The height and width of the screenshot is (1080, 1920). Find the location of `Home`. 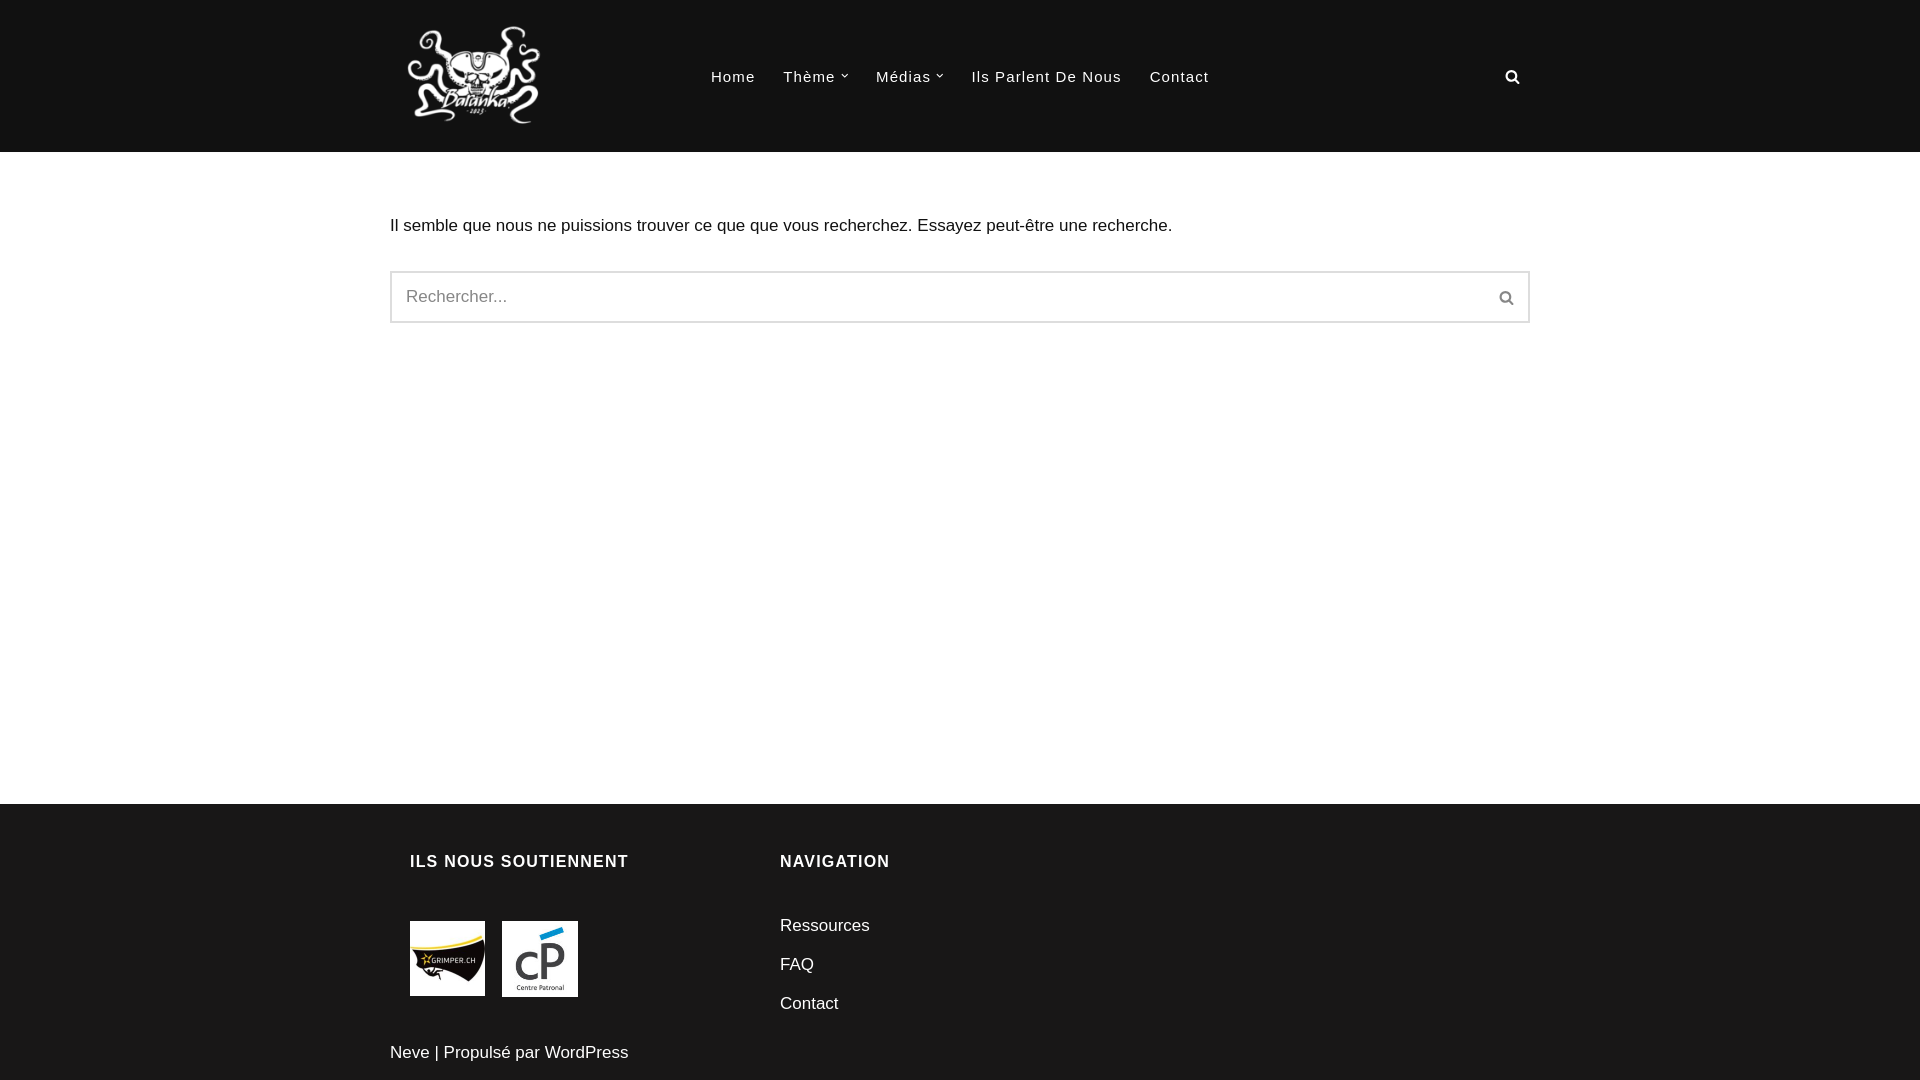

Home is located at coordinates (733, 76).